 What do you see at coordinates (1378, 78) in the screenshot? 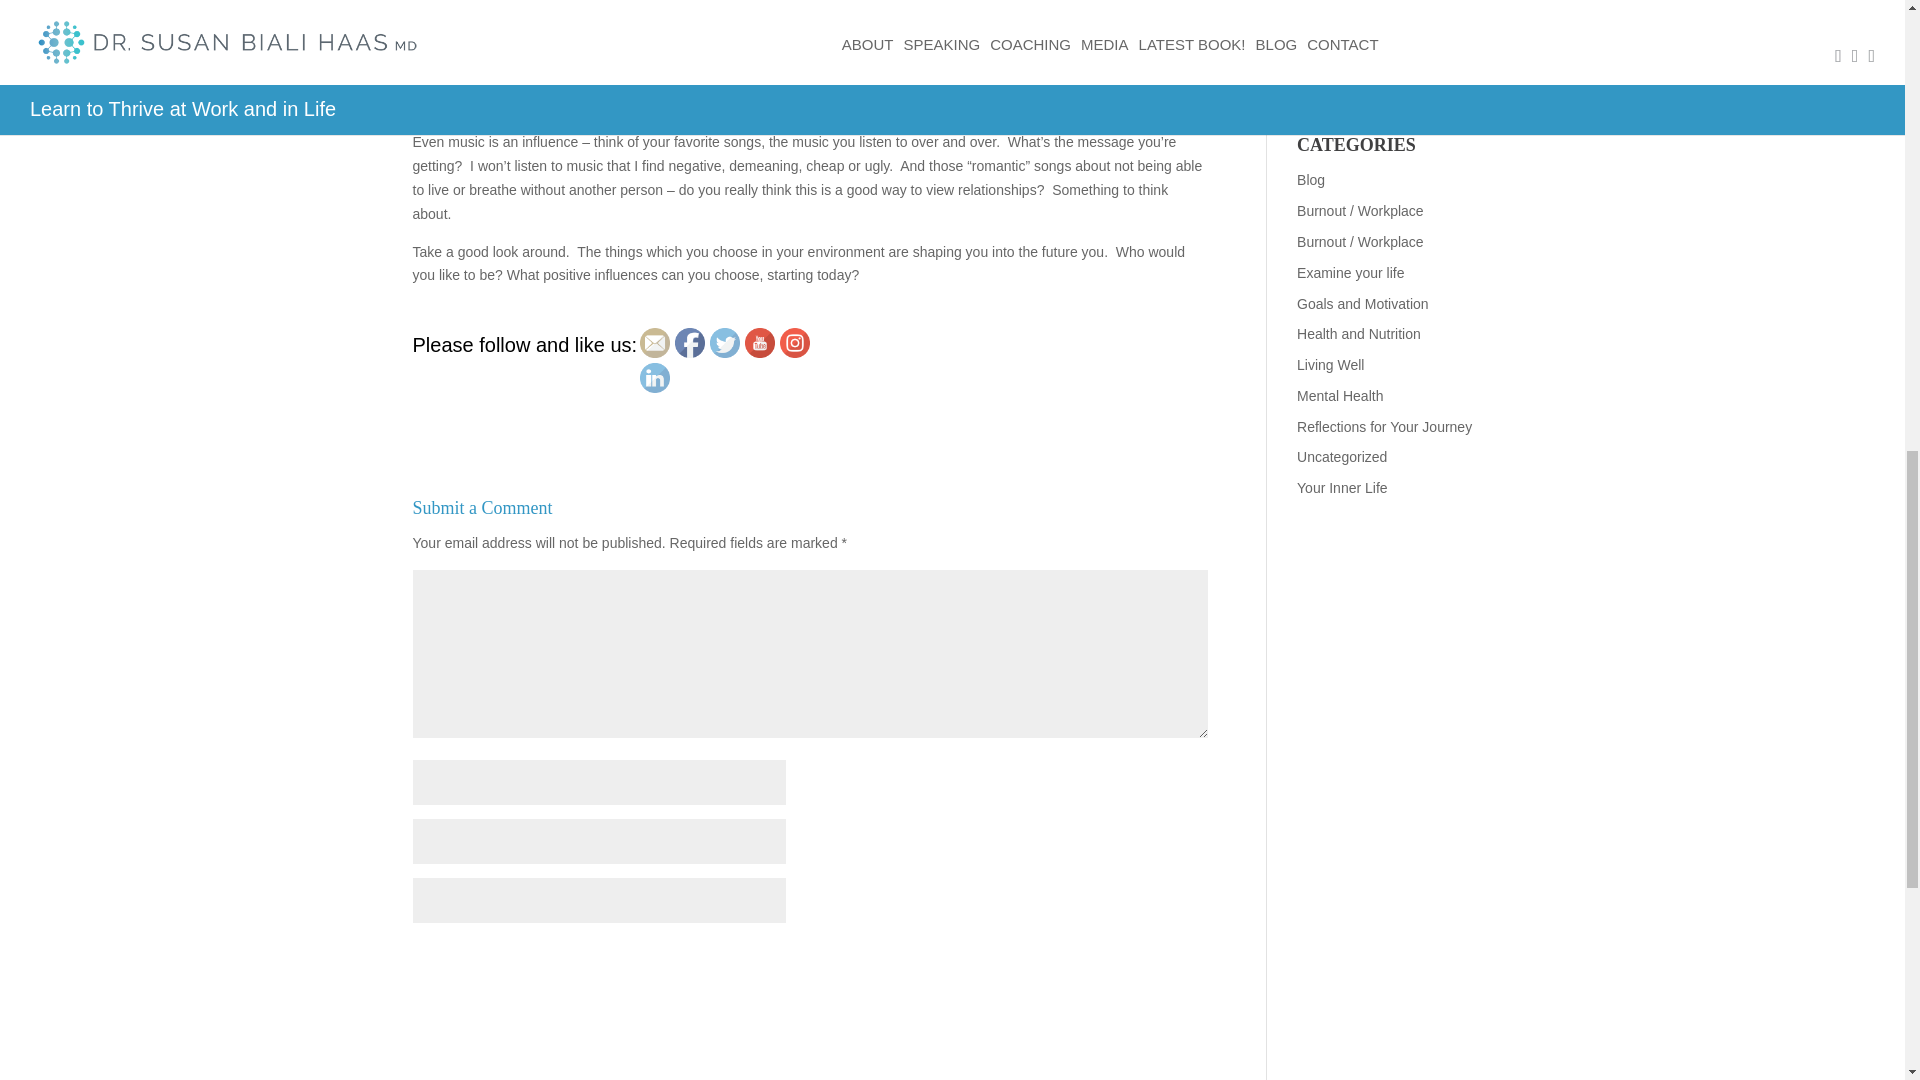
I see `Retrain Your Brain to Heal Anxiety` at bounding box center [1378, 78].